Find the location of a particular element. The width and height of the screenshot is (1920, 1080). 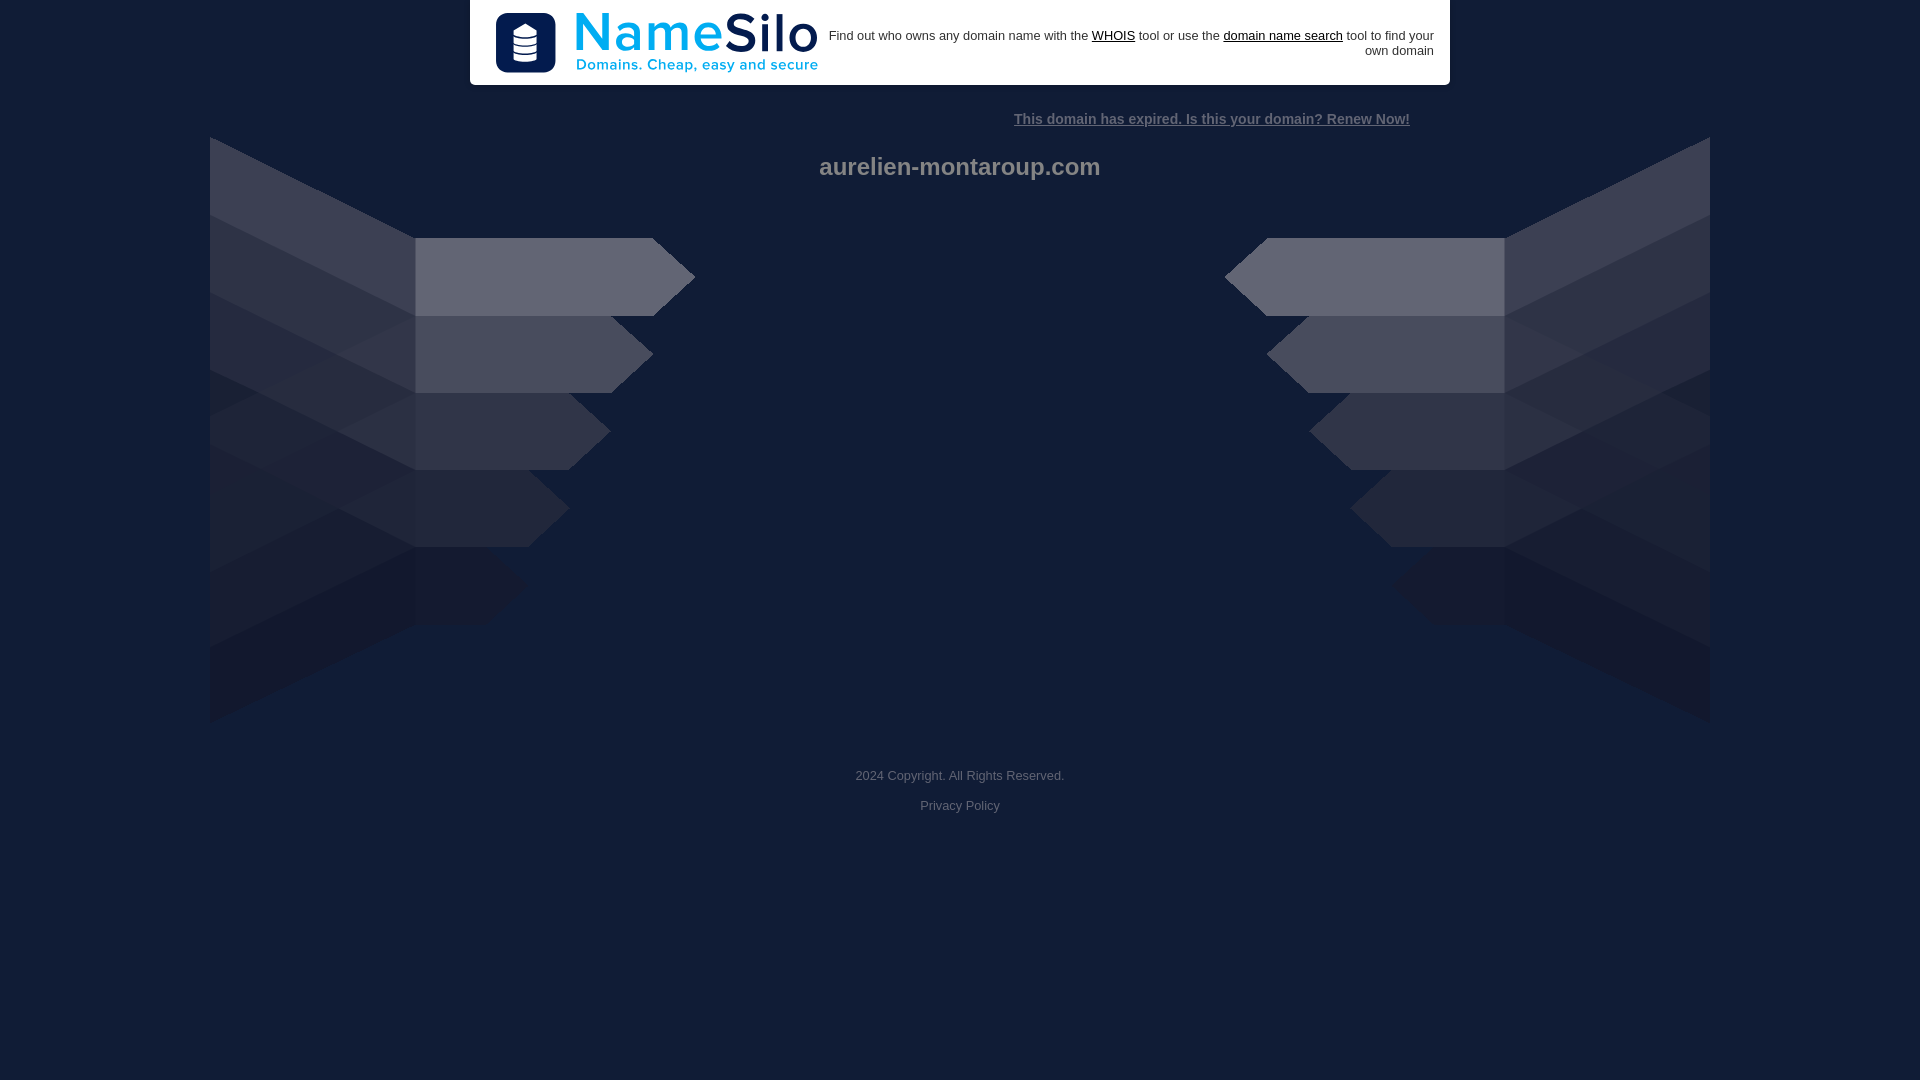

Privacy Policy is located at coordinates (960, 806).